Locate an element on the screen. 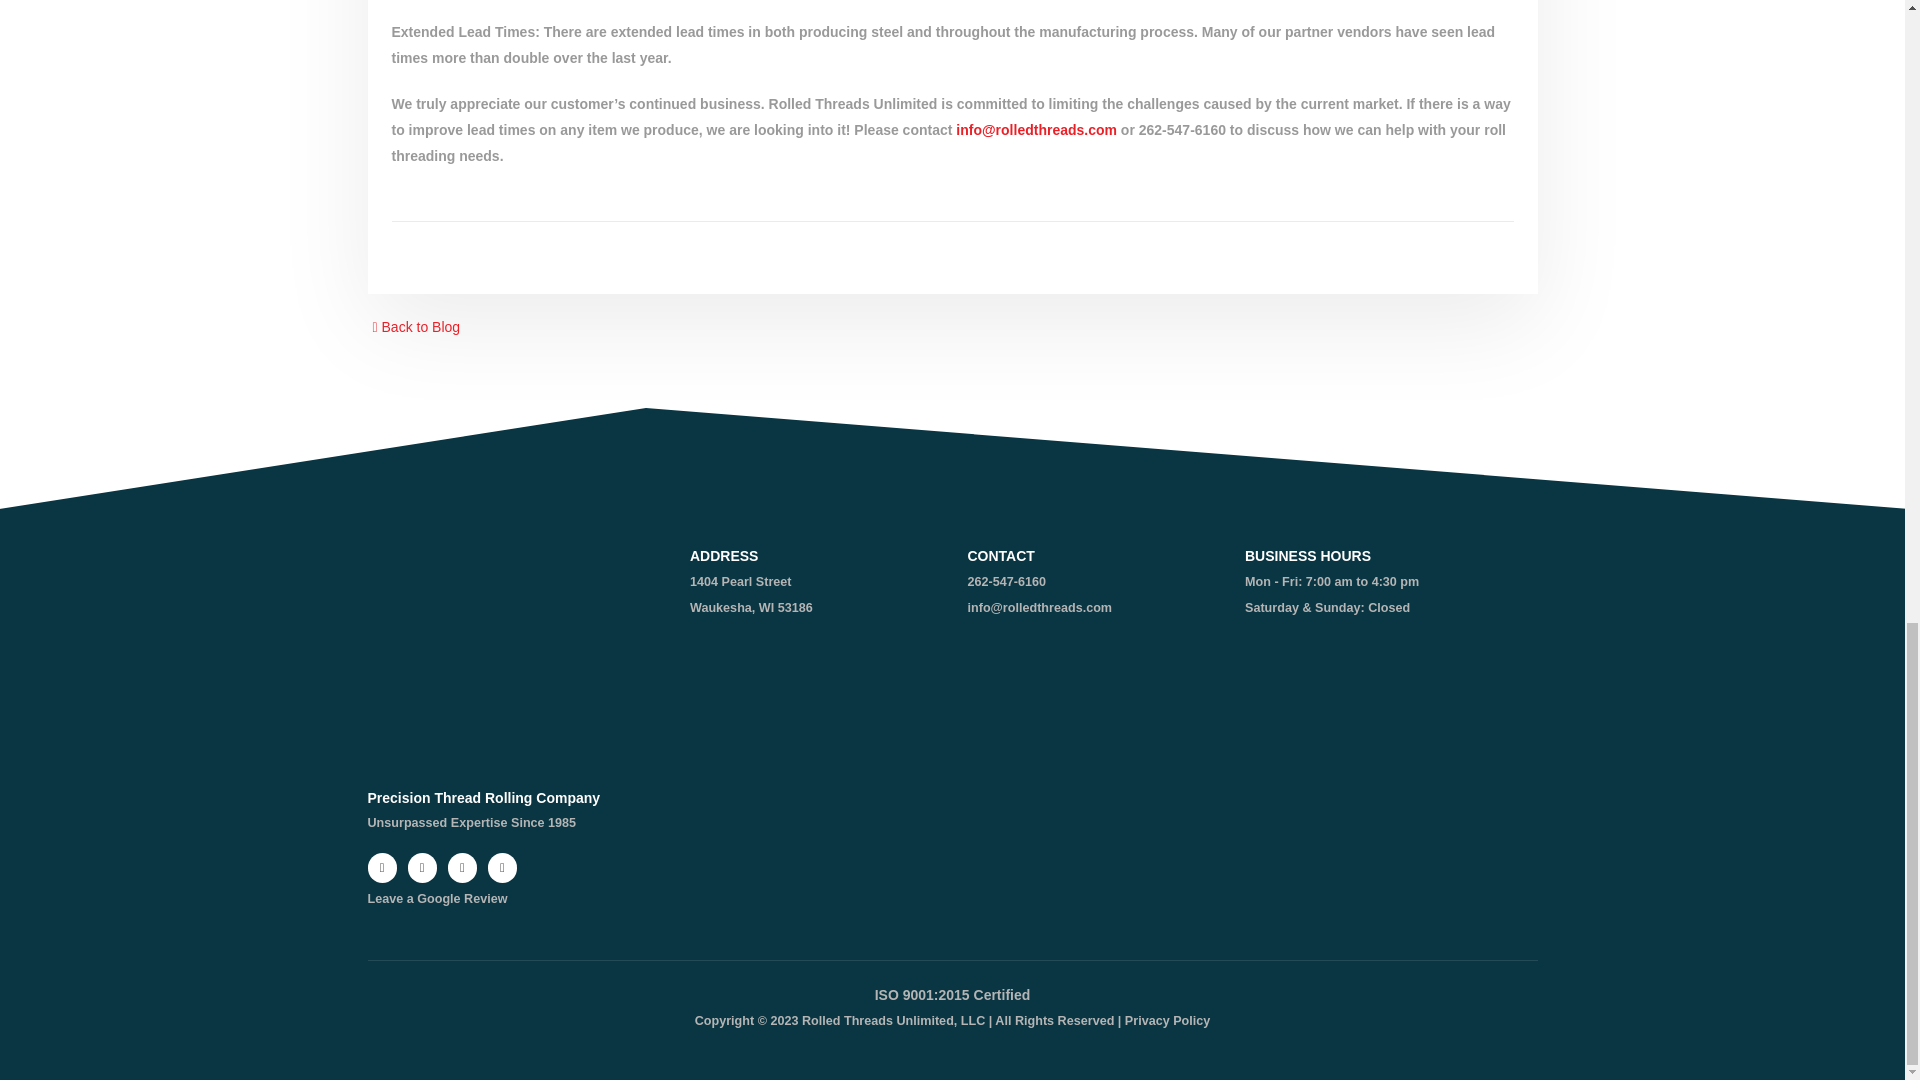 The image size is (1920, 1080). Facebook is located at coordinates (382, 868).